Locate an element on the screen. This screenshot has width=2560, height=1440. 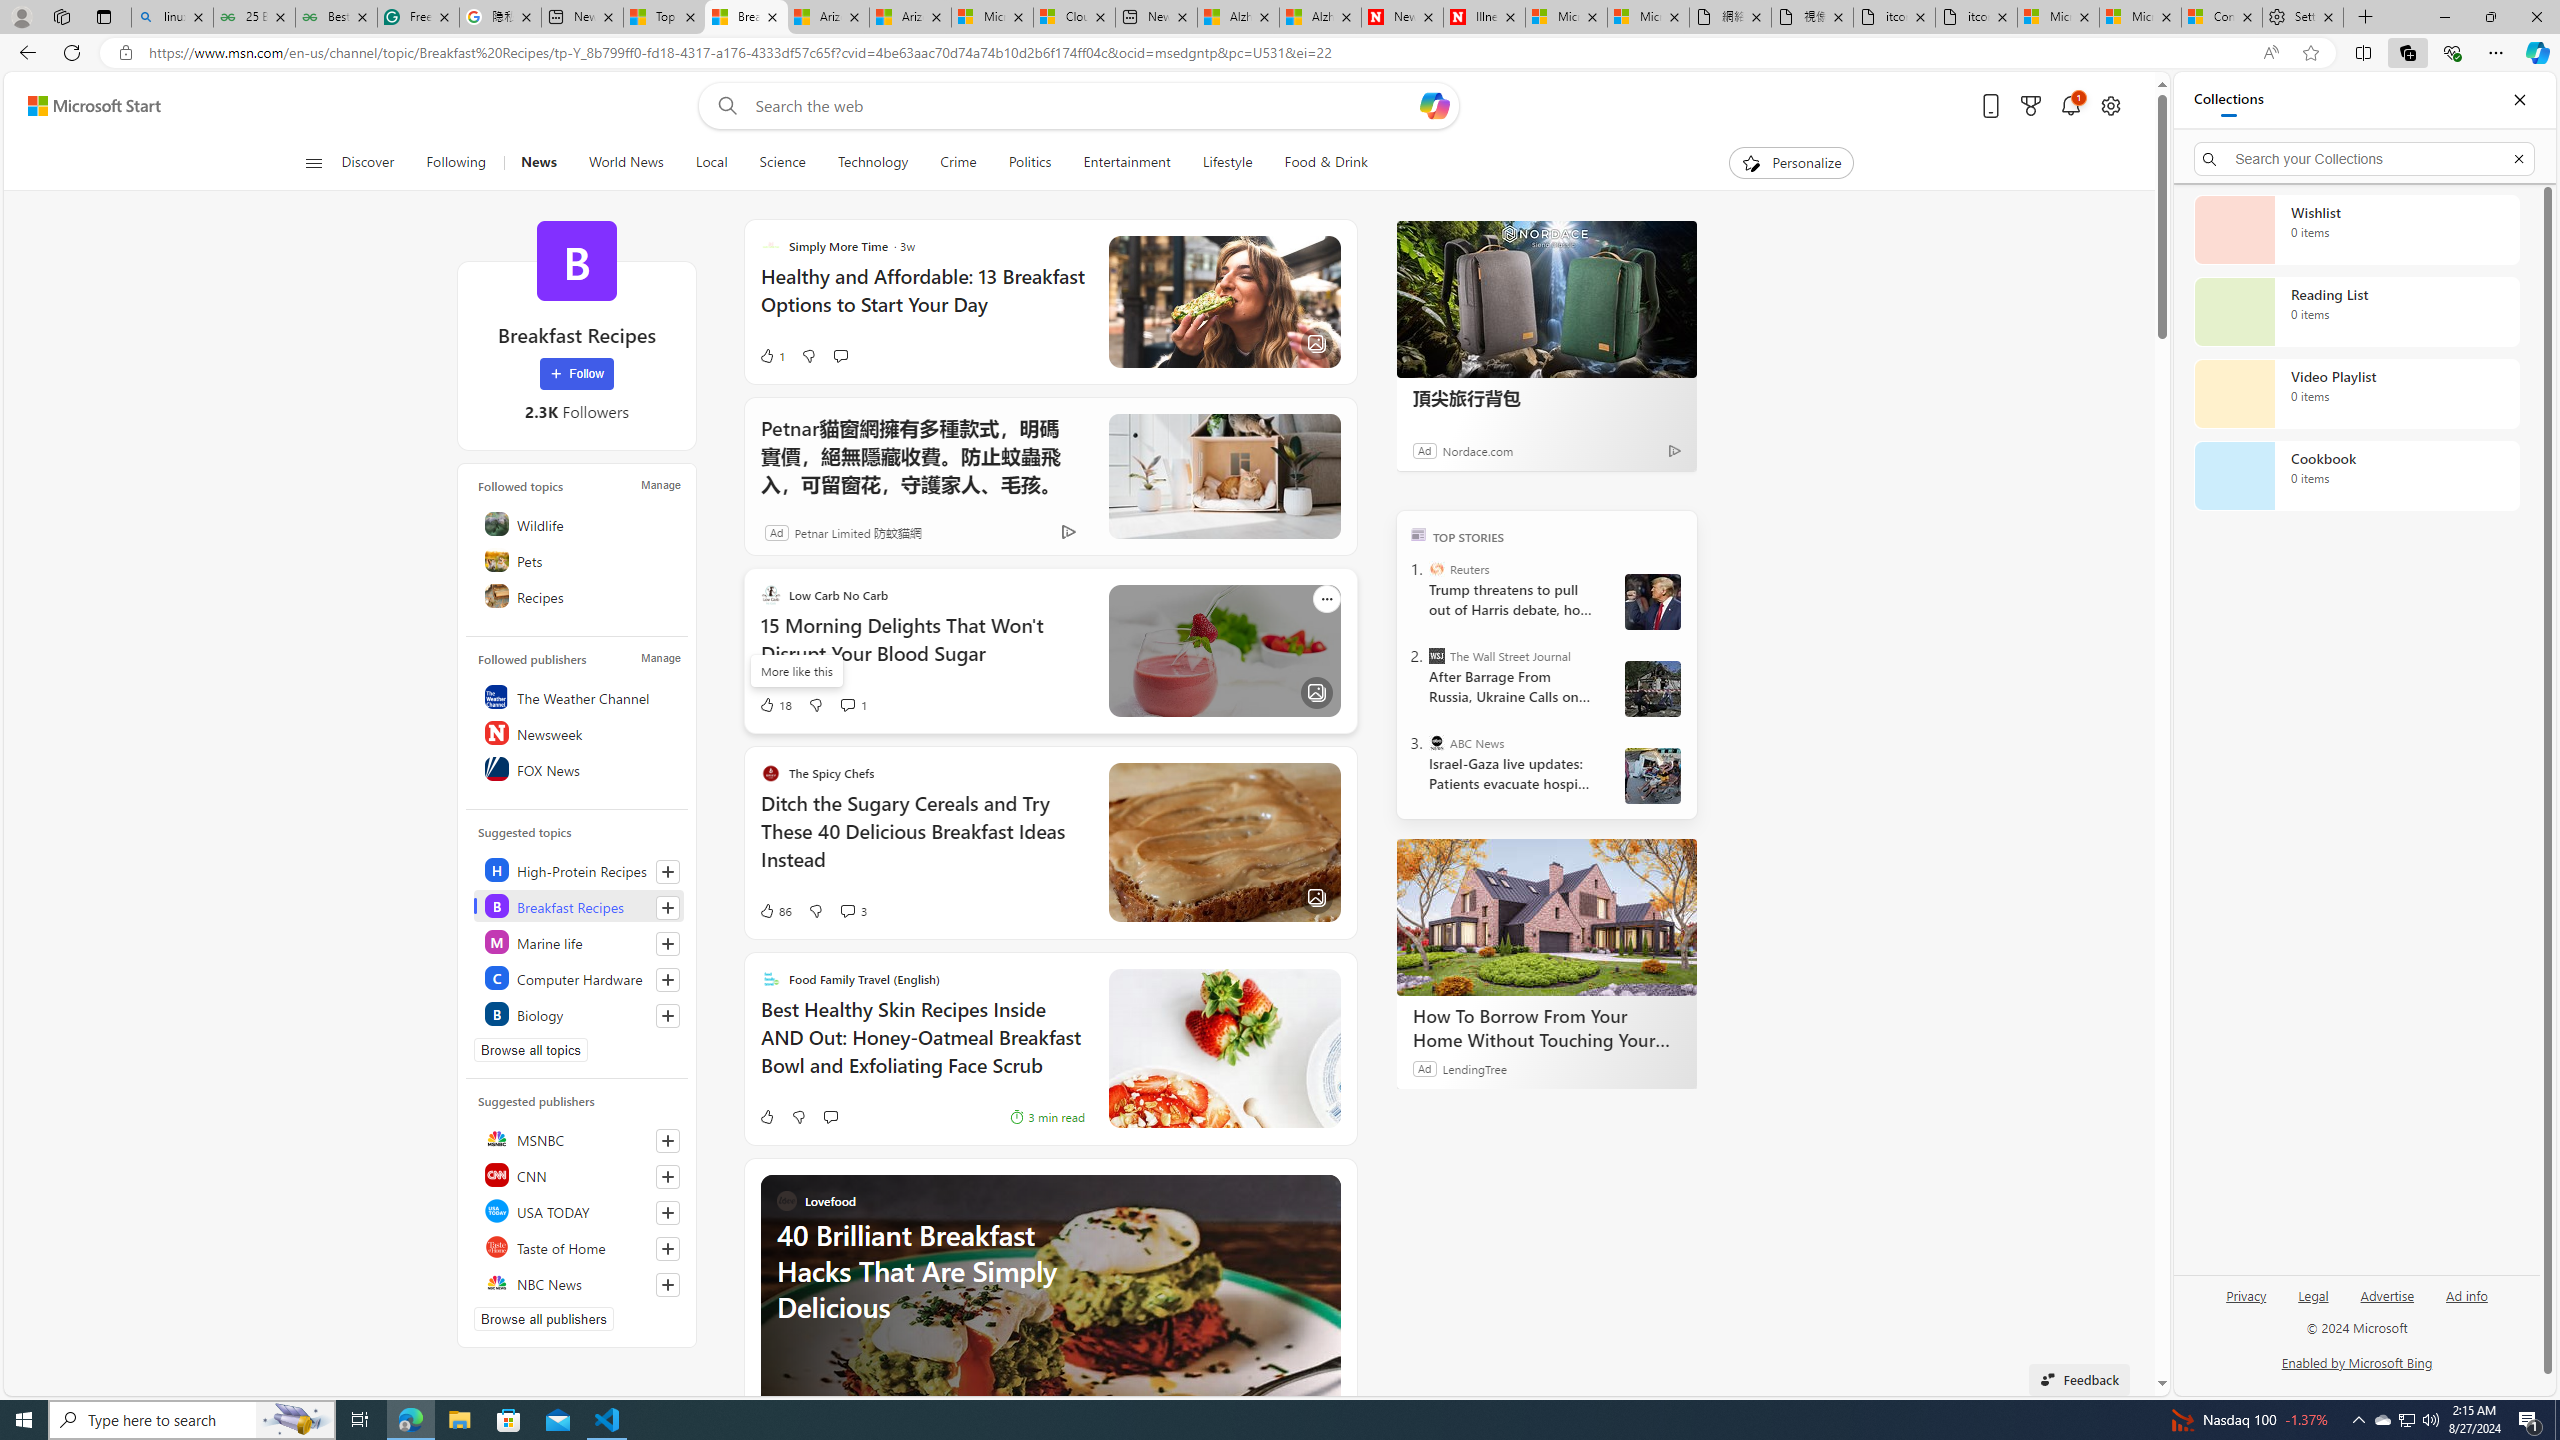
Privacy is located at coordinates (2246, 1304).